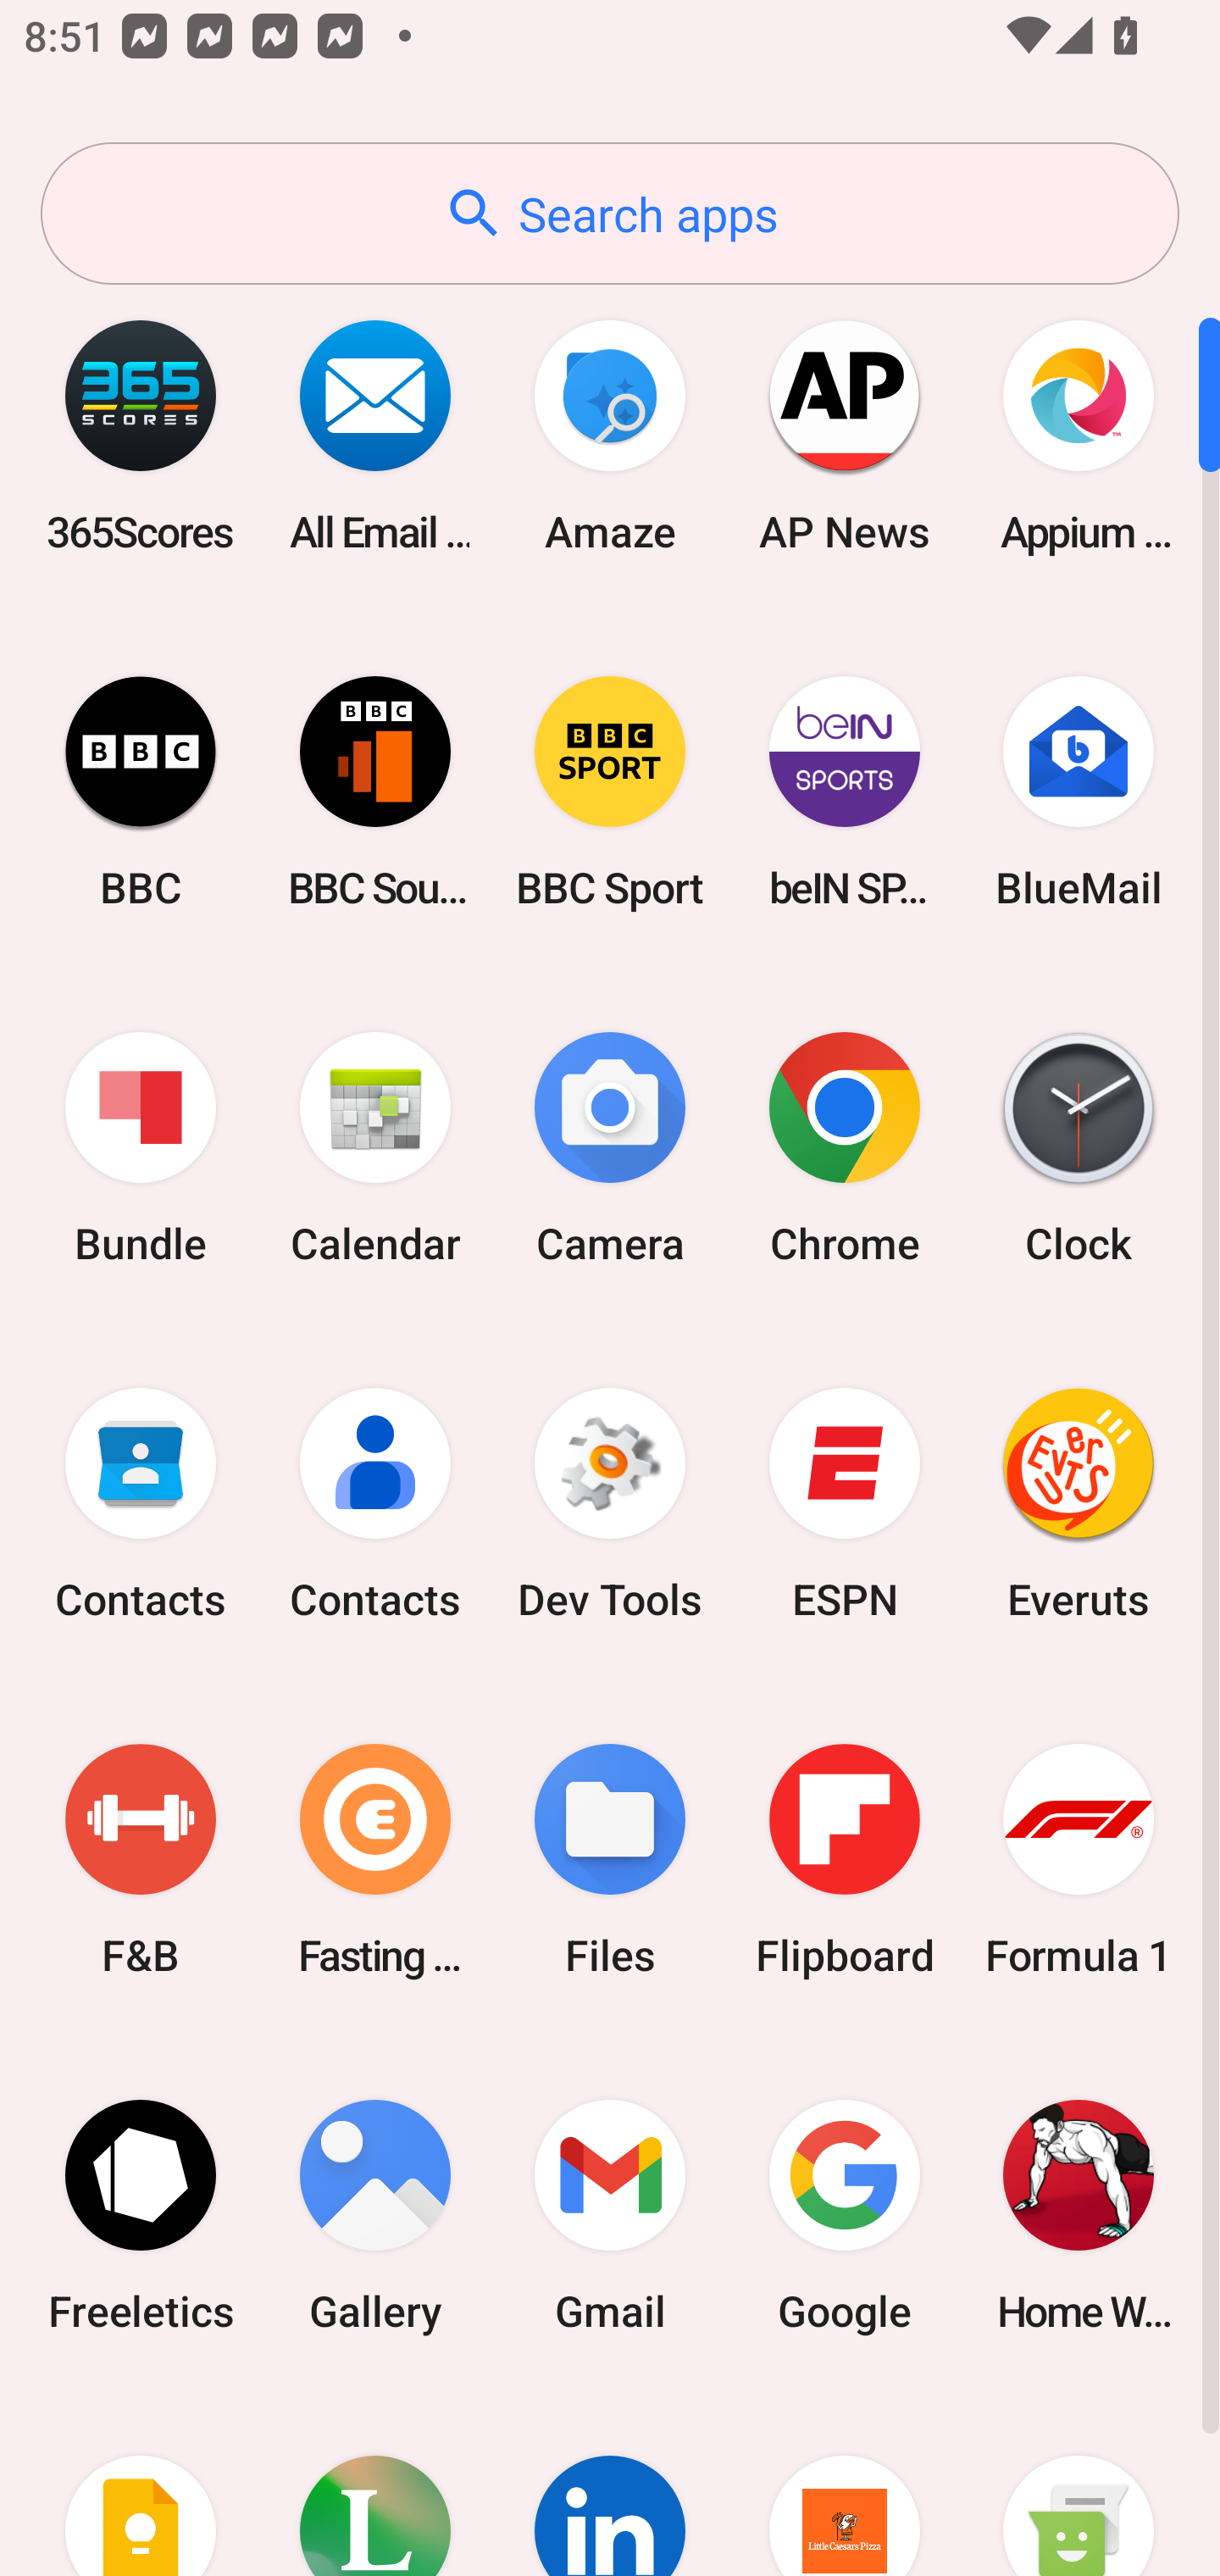 This screenshot has height=2576, width=1220. Describe the element at coordinates (141, 1859) in the screenshot. I see `F&B` at that location.